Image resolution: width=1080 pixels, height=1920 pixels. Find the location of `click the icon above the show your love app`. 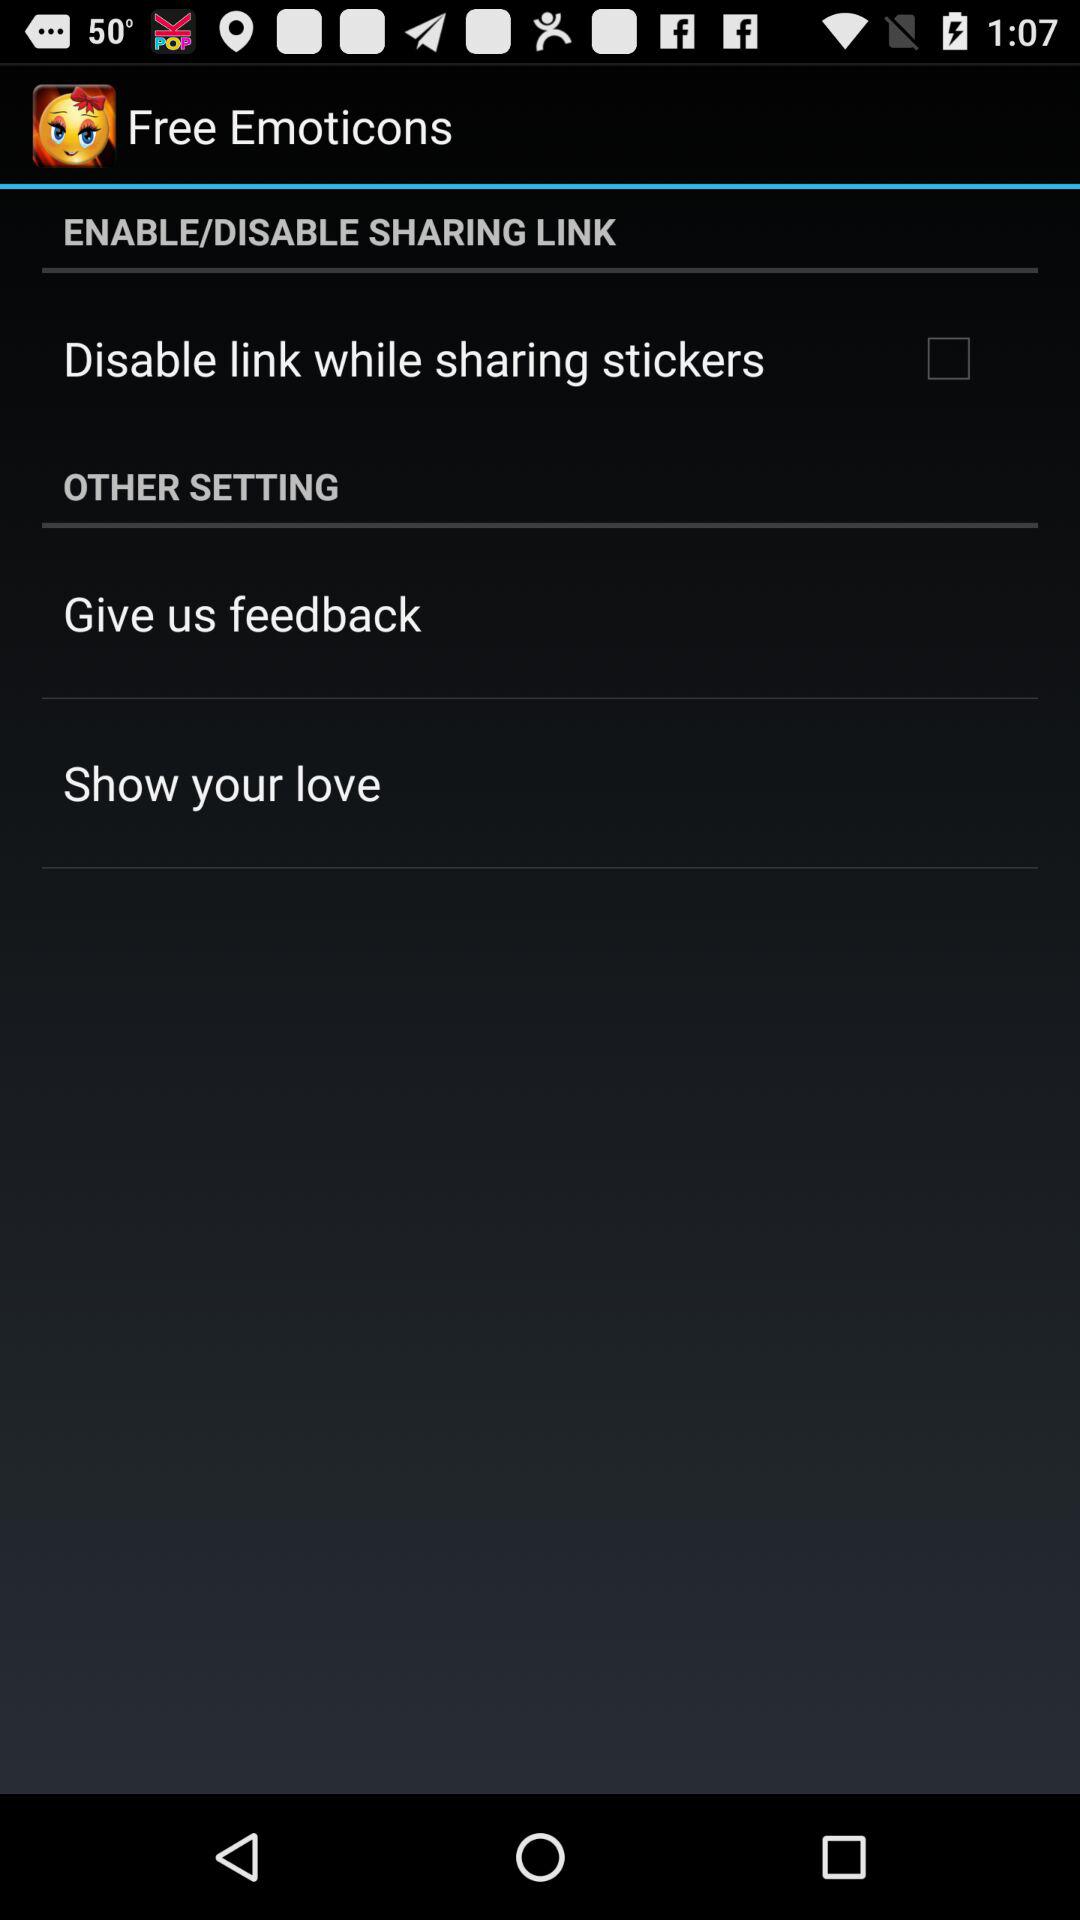

click the icon above the show your love app is located at coordinates (242, 613).